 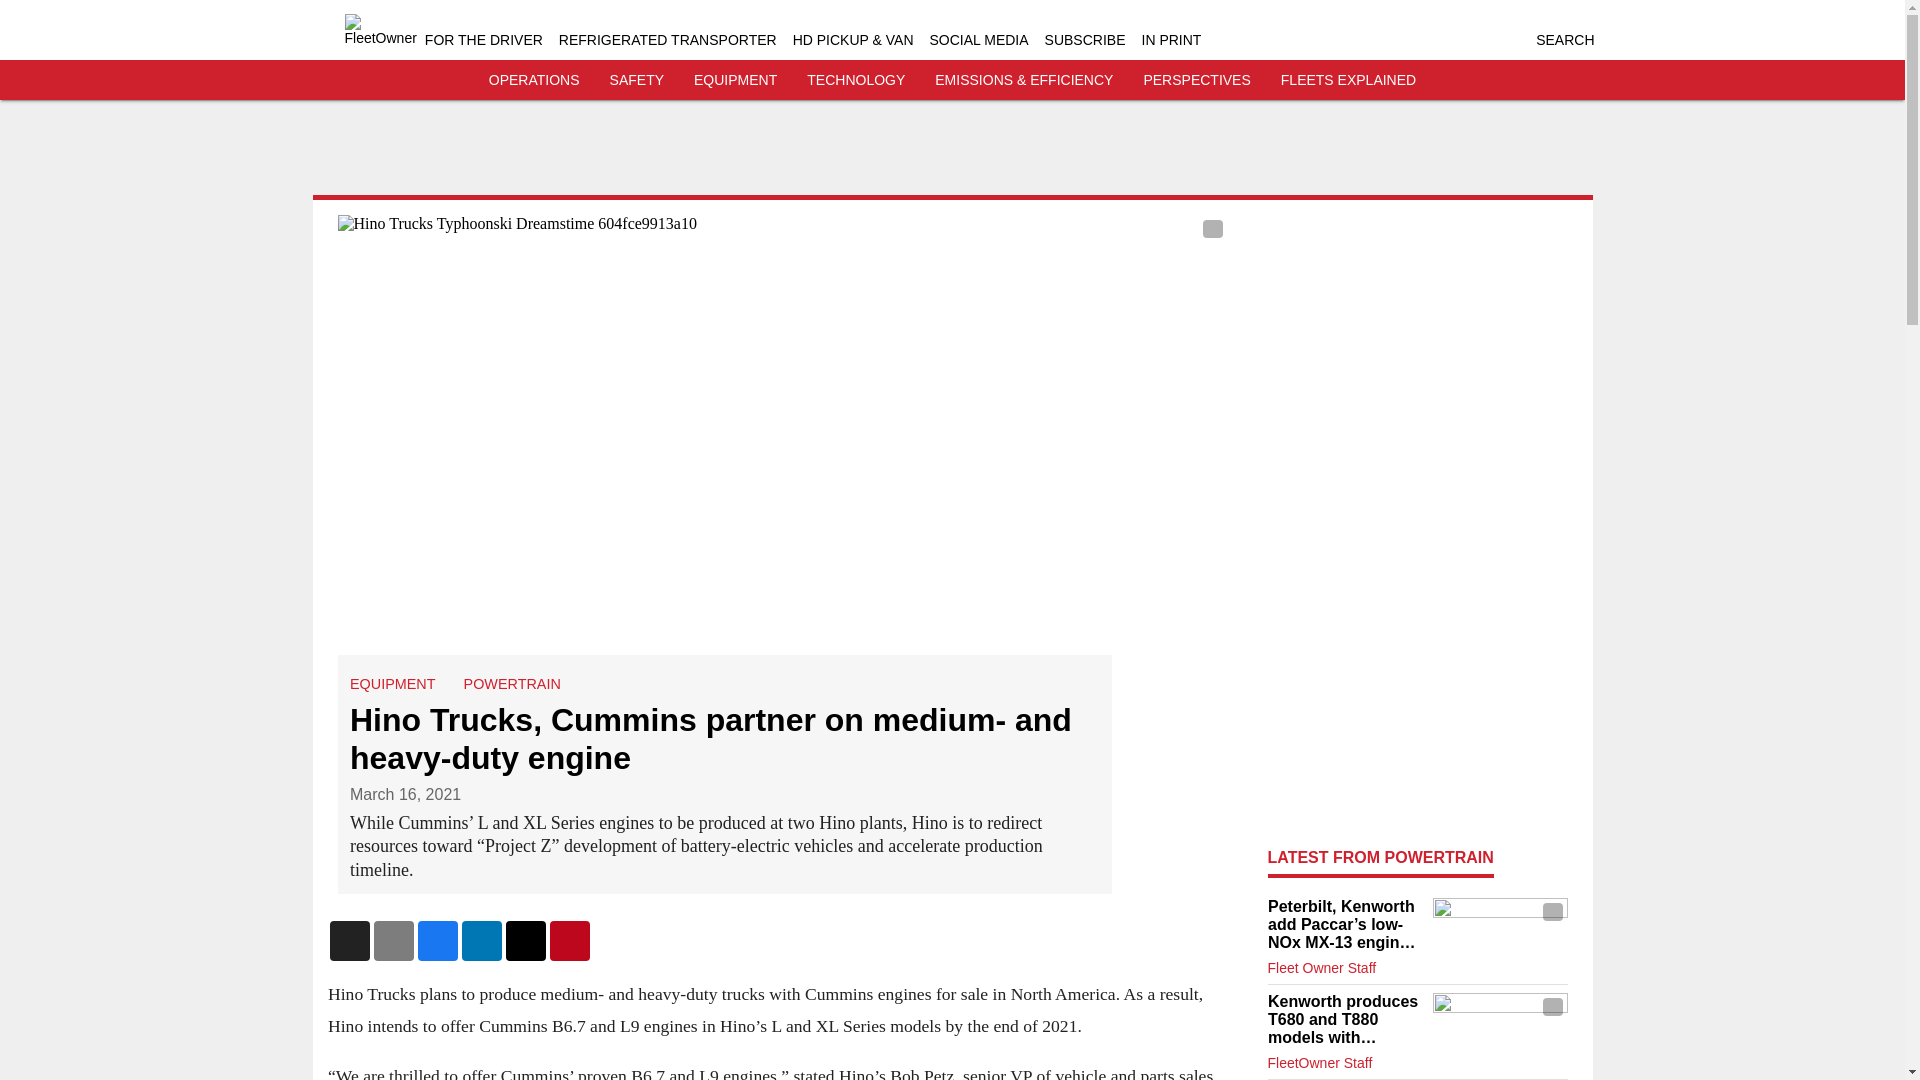 What do you see at coordinates (637, 80) in the screenshot?
I see `SAFETY` at bounding box center [637, 80].